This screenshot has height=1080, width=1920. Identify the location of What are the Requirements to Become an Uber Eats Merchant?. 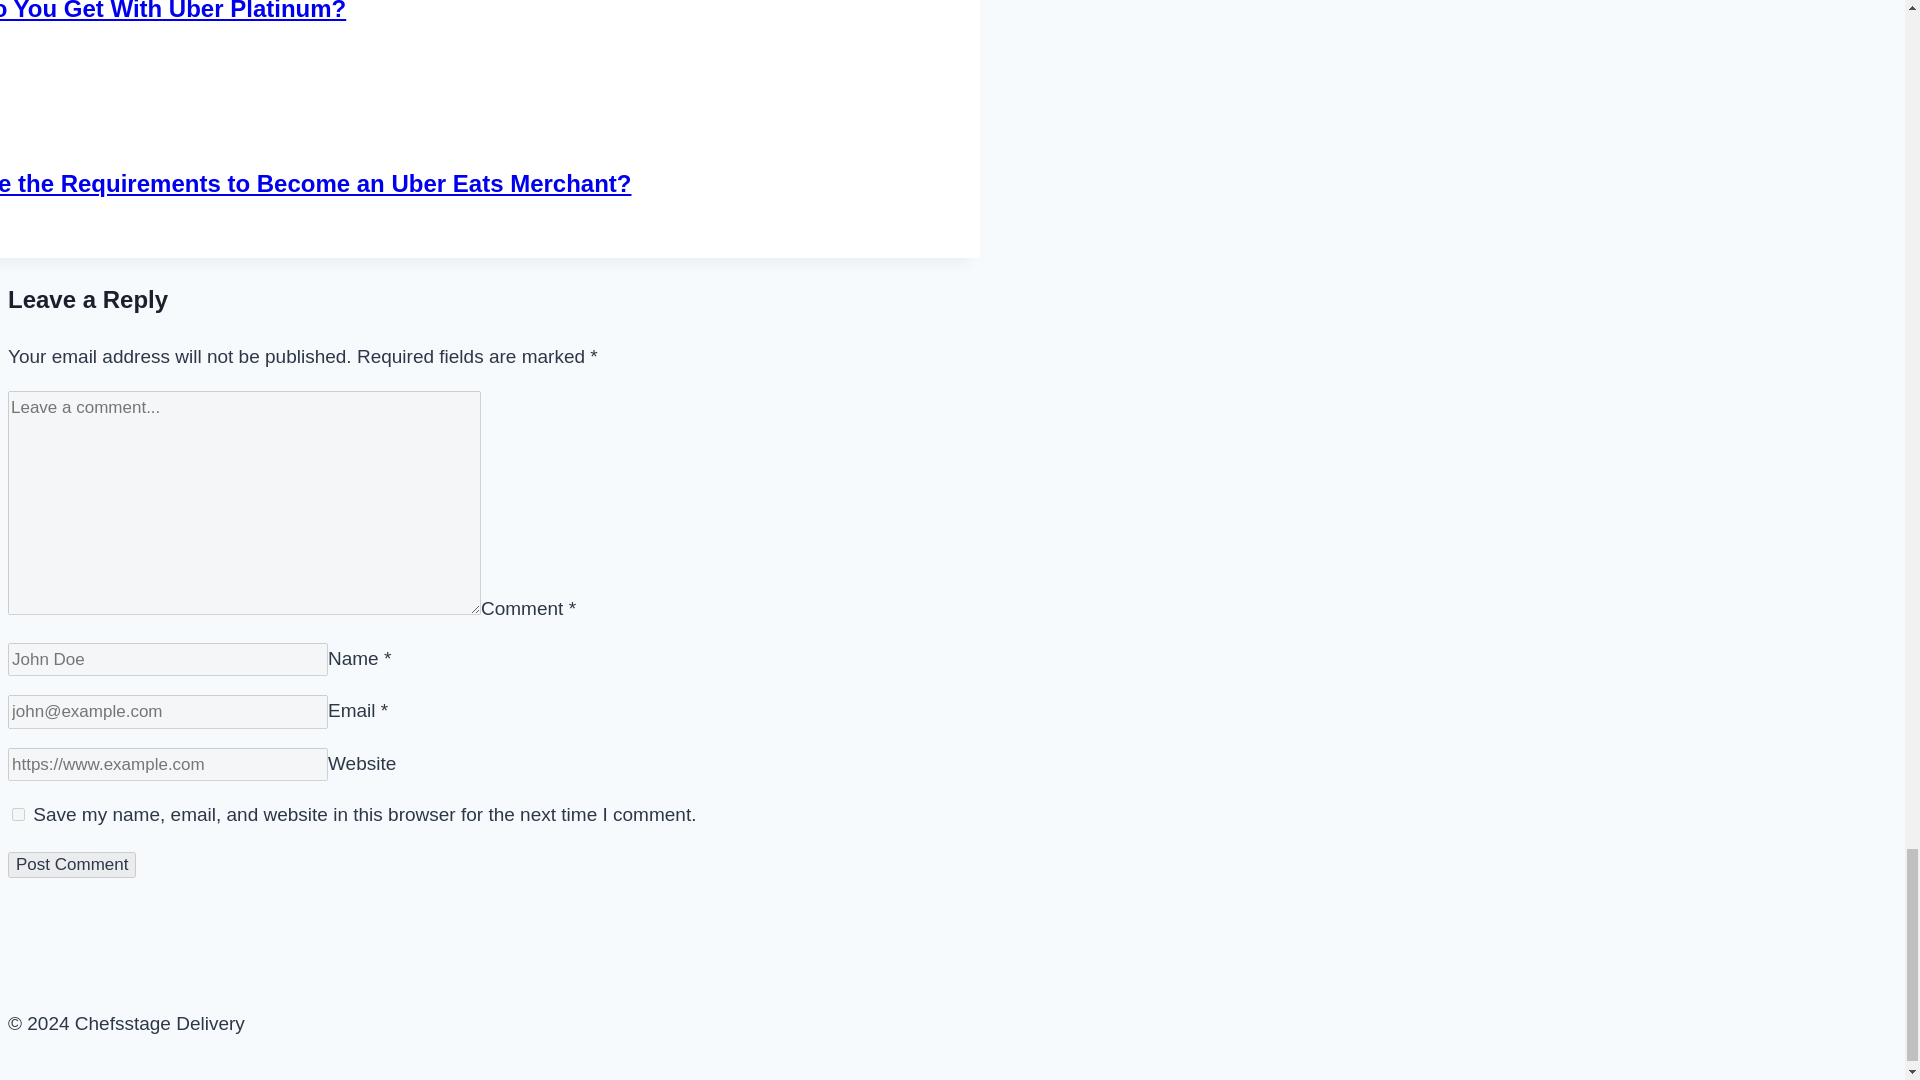
(316, 182).